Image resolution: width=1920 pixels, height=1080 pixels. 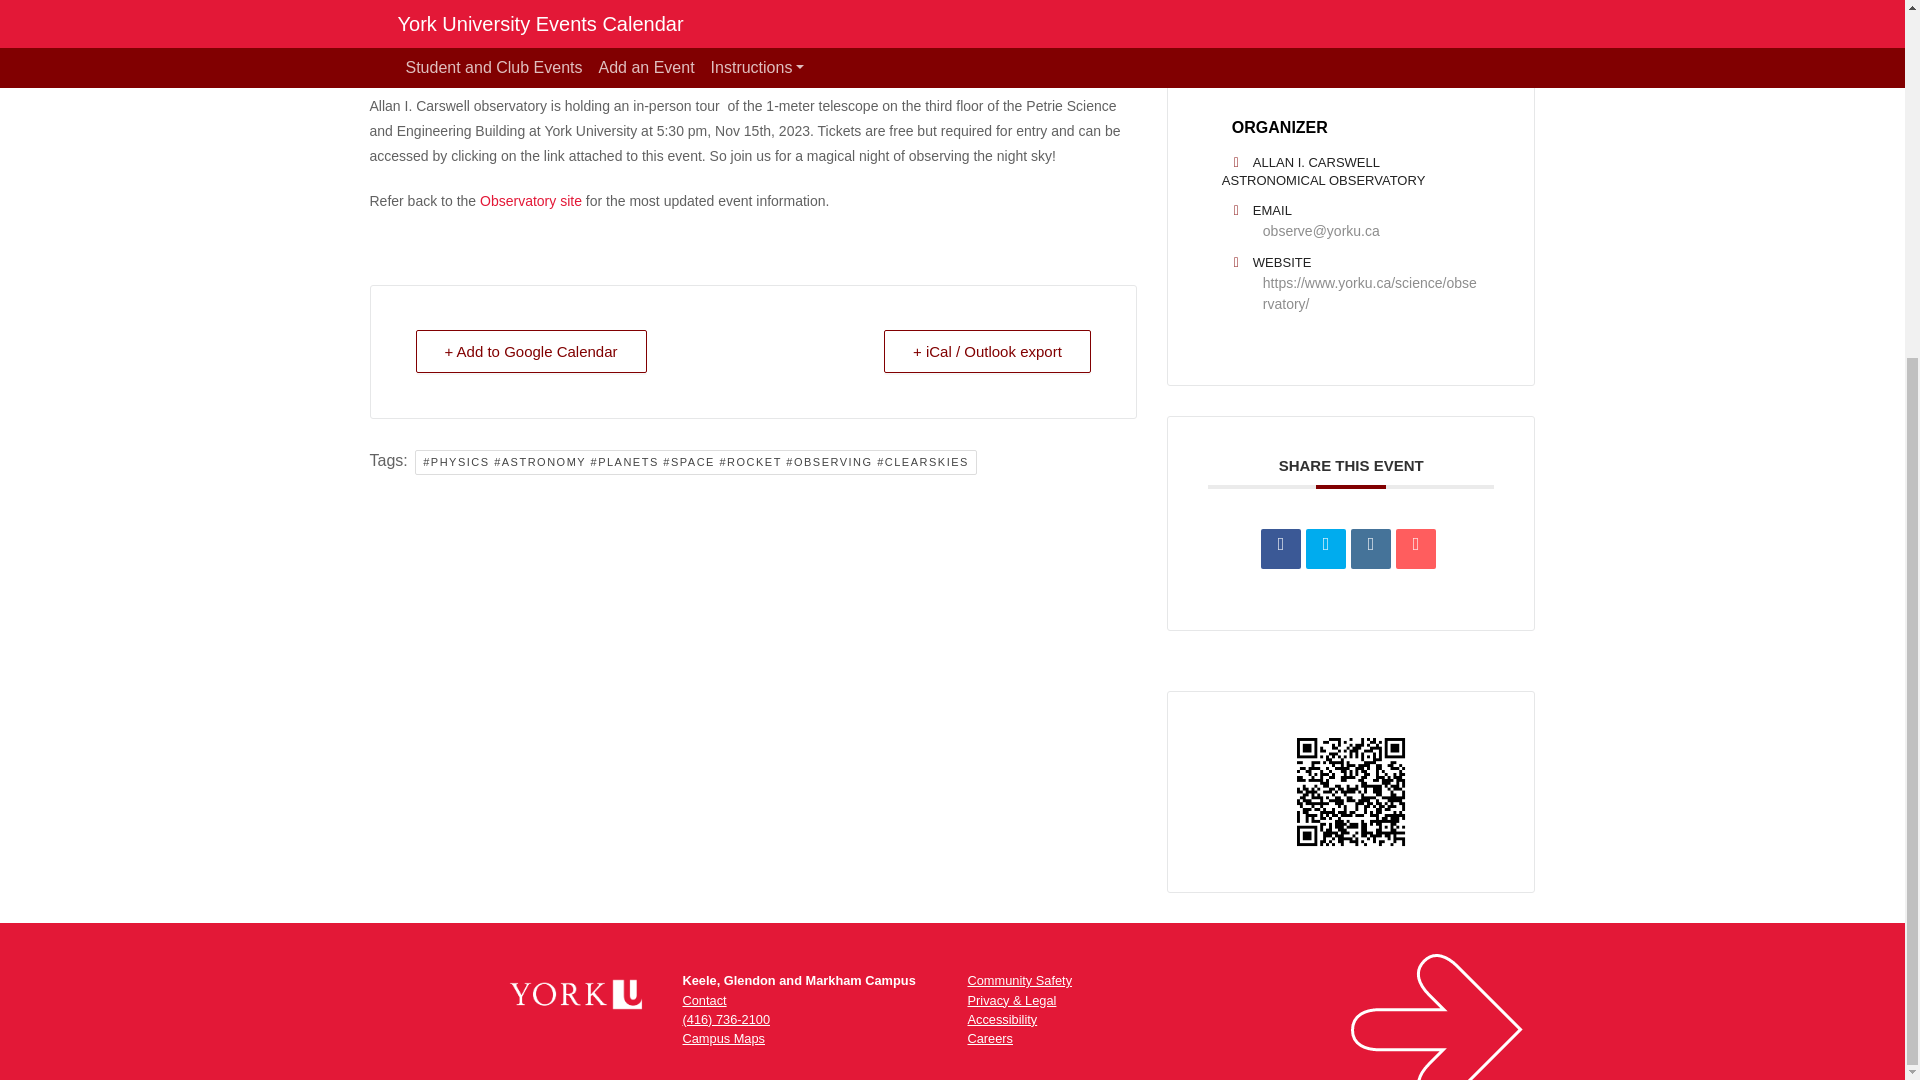 I want to click on Contact, so click(x=703, y=999).